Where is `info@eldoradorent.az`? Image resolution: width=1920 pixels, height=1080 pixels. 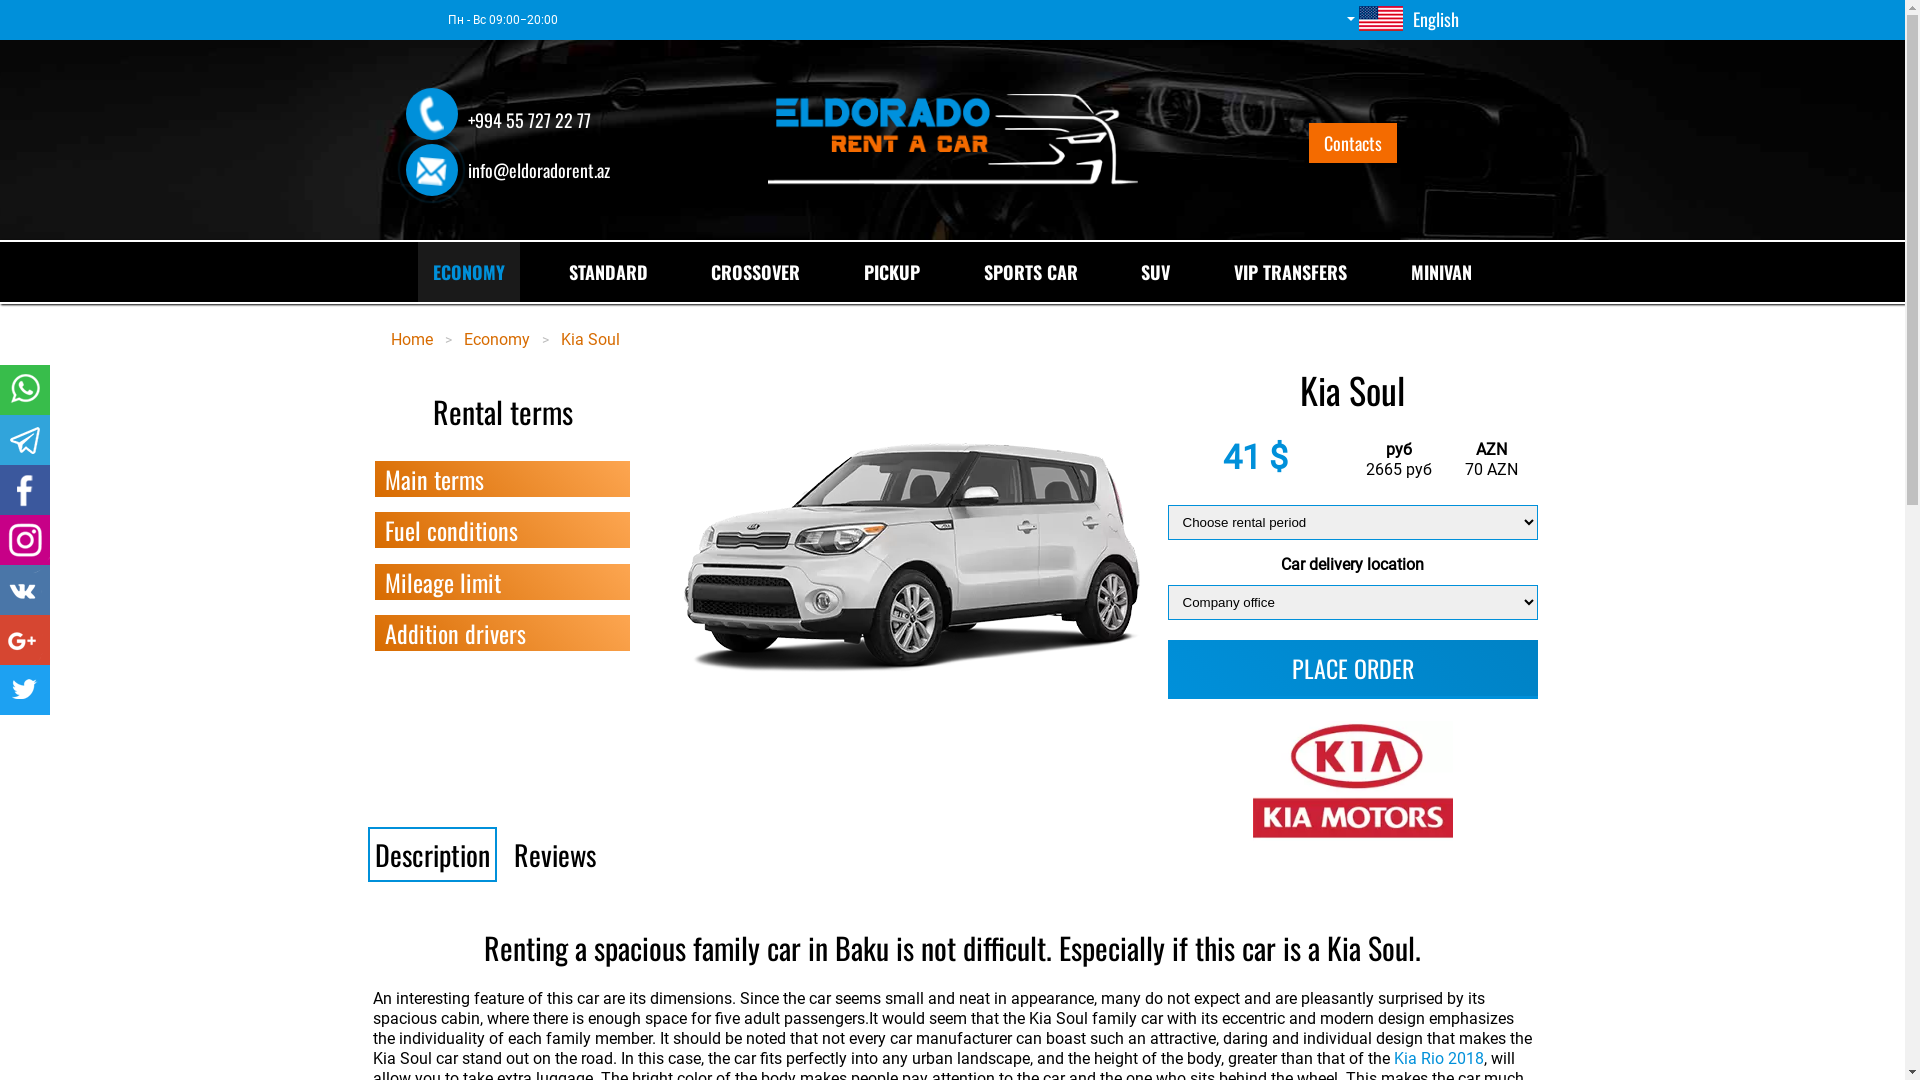
info@eldoradorent.az is located at coordinates (552, 165).